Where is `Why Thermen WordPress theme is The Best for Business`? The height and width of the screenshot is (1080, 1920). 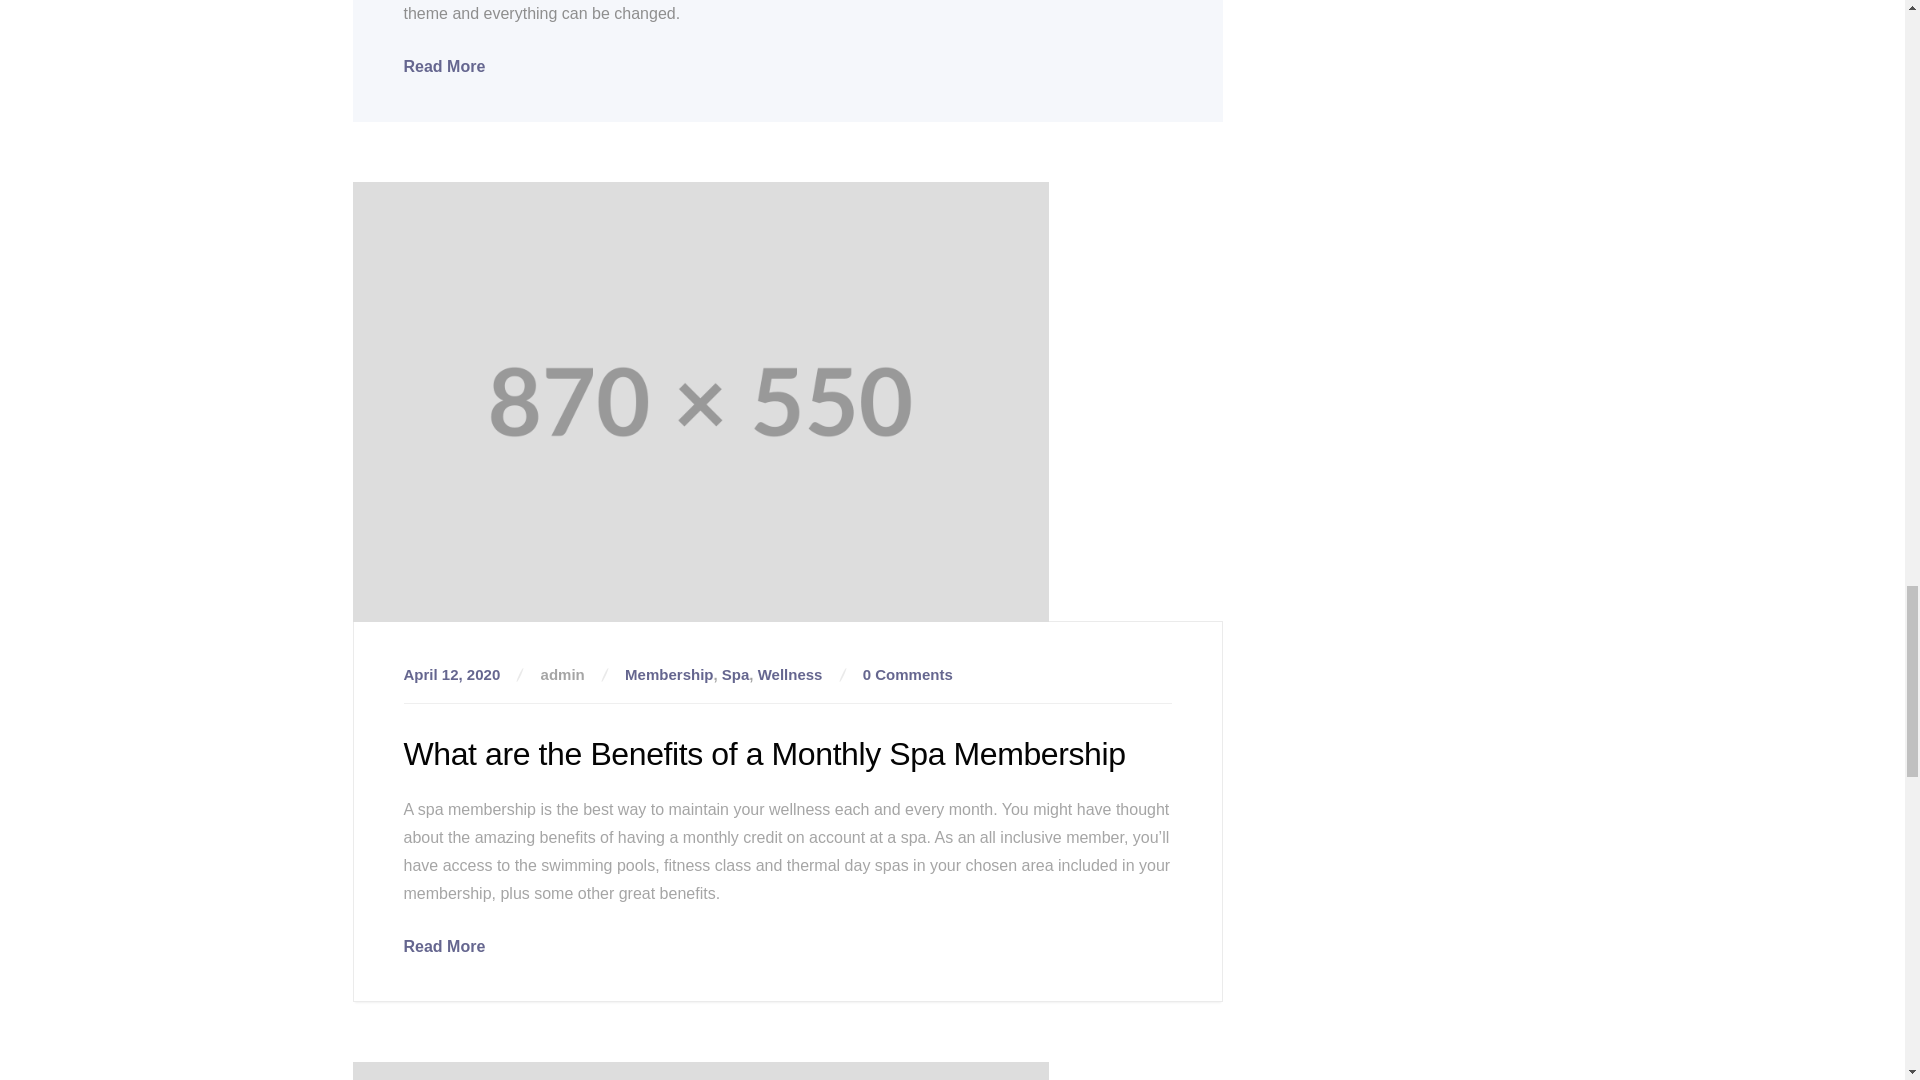
Why Thermen WordPress theme is The Best for Business is located at coordinates (444, 66).